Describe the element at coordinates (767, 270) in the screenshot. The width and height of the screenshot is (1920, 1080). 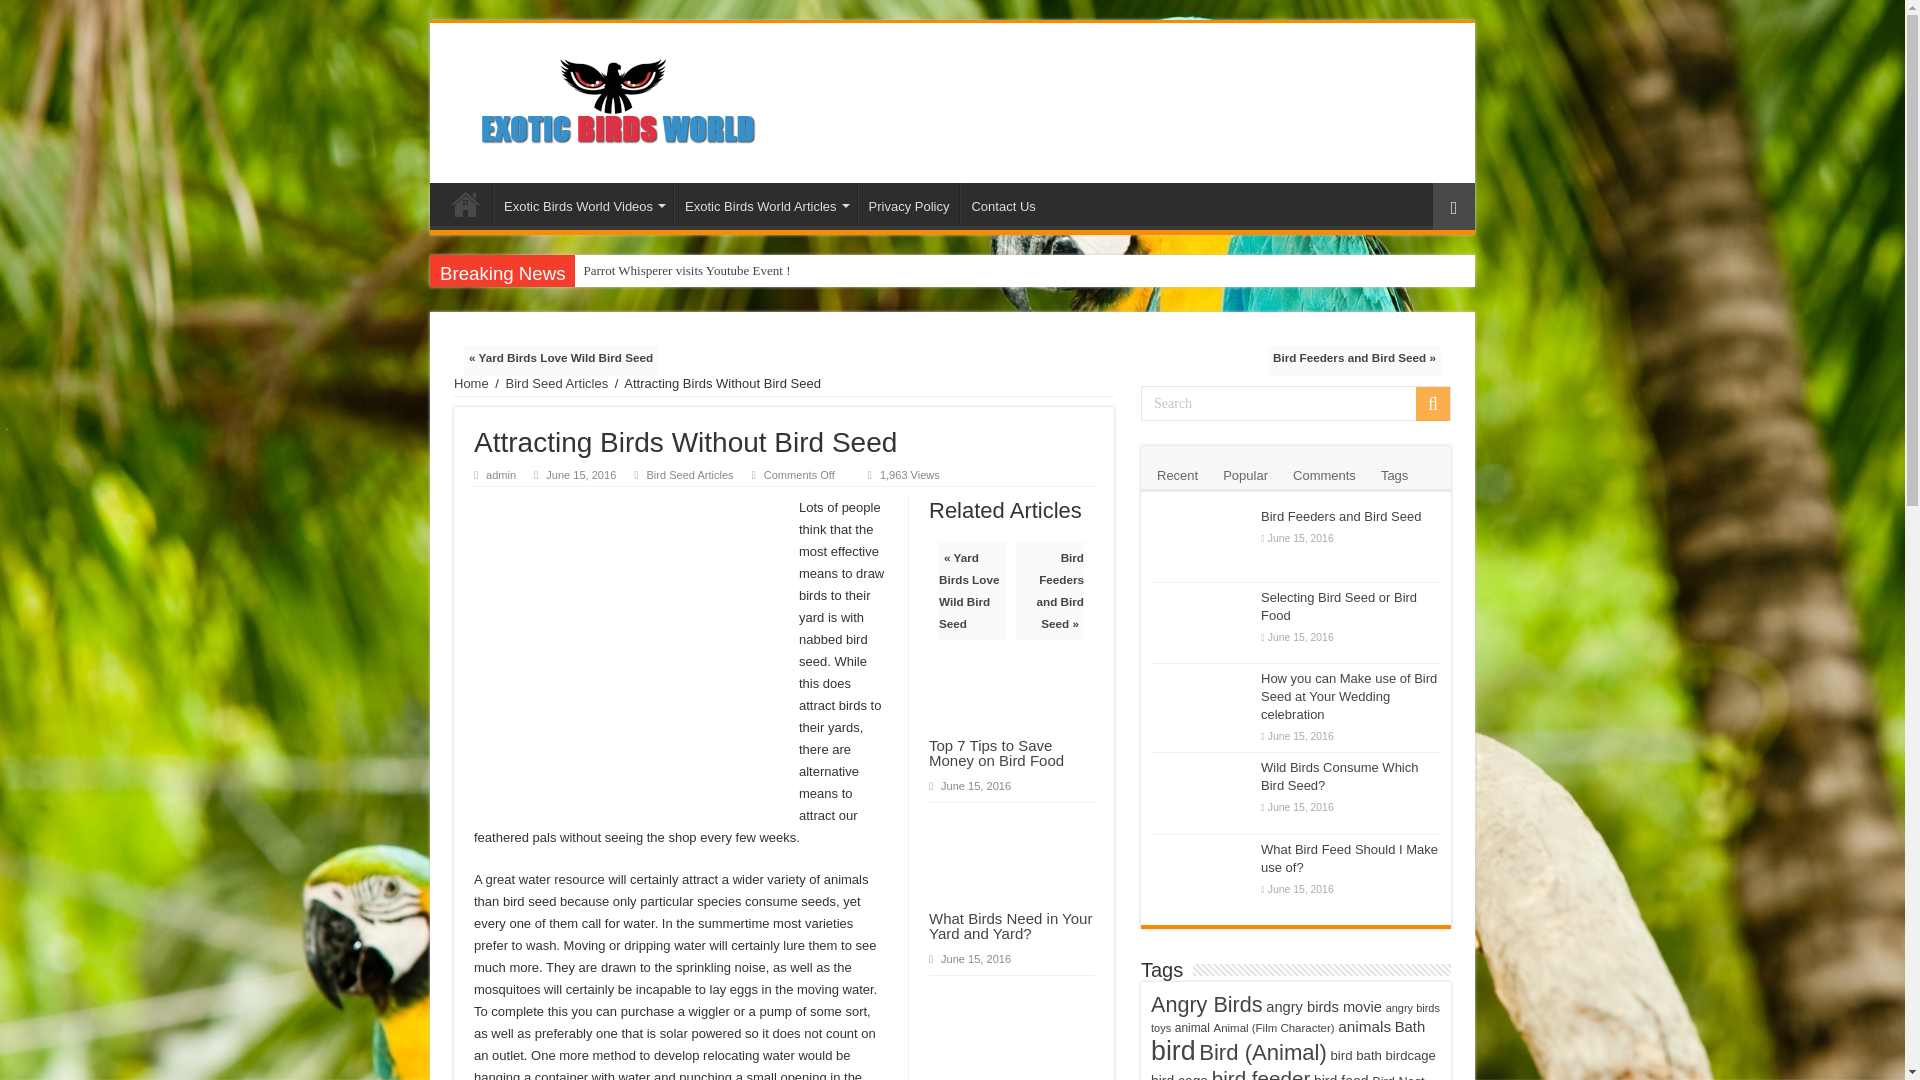
I see `Parrot Whisperer visits Youtube Event !` at that location.